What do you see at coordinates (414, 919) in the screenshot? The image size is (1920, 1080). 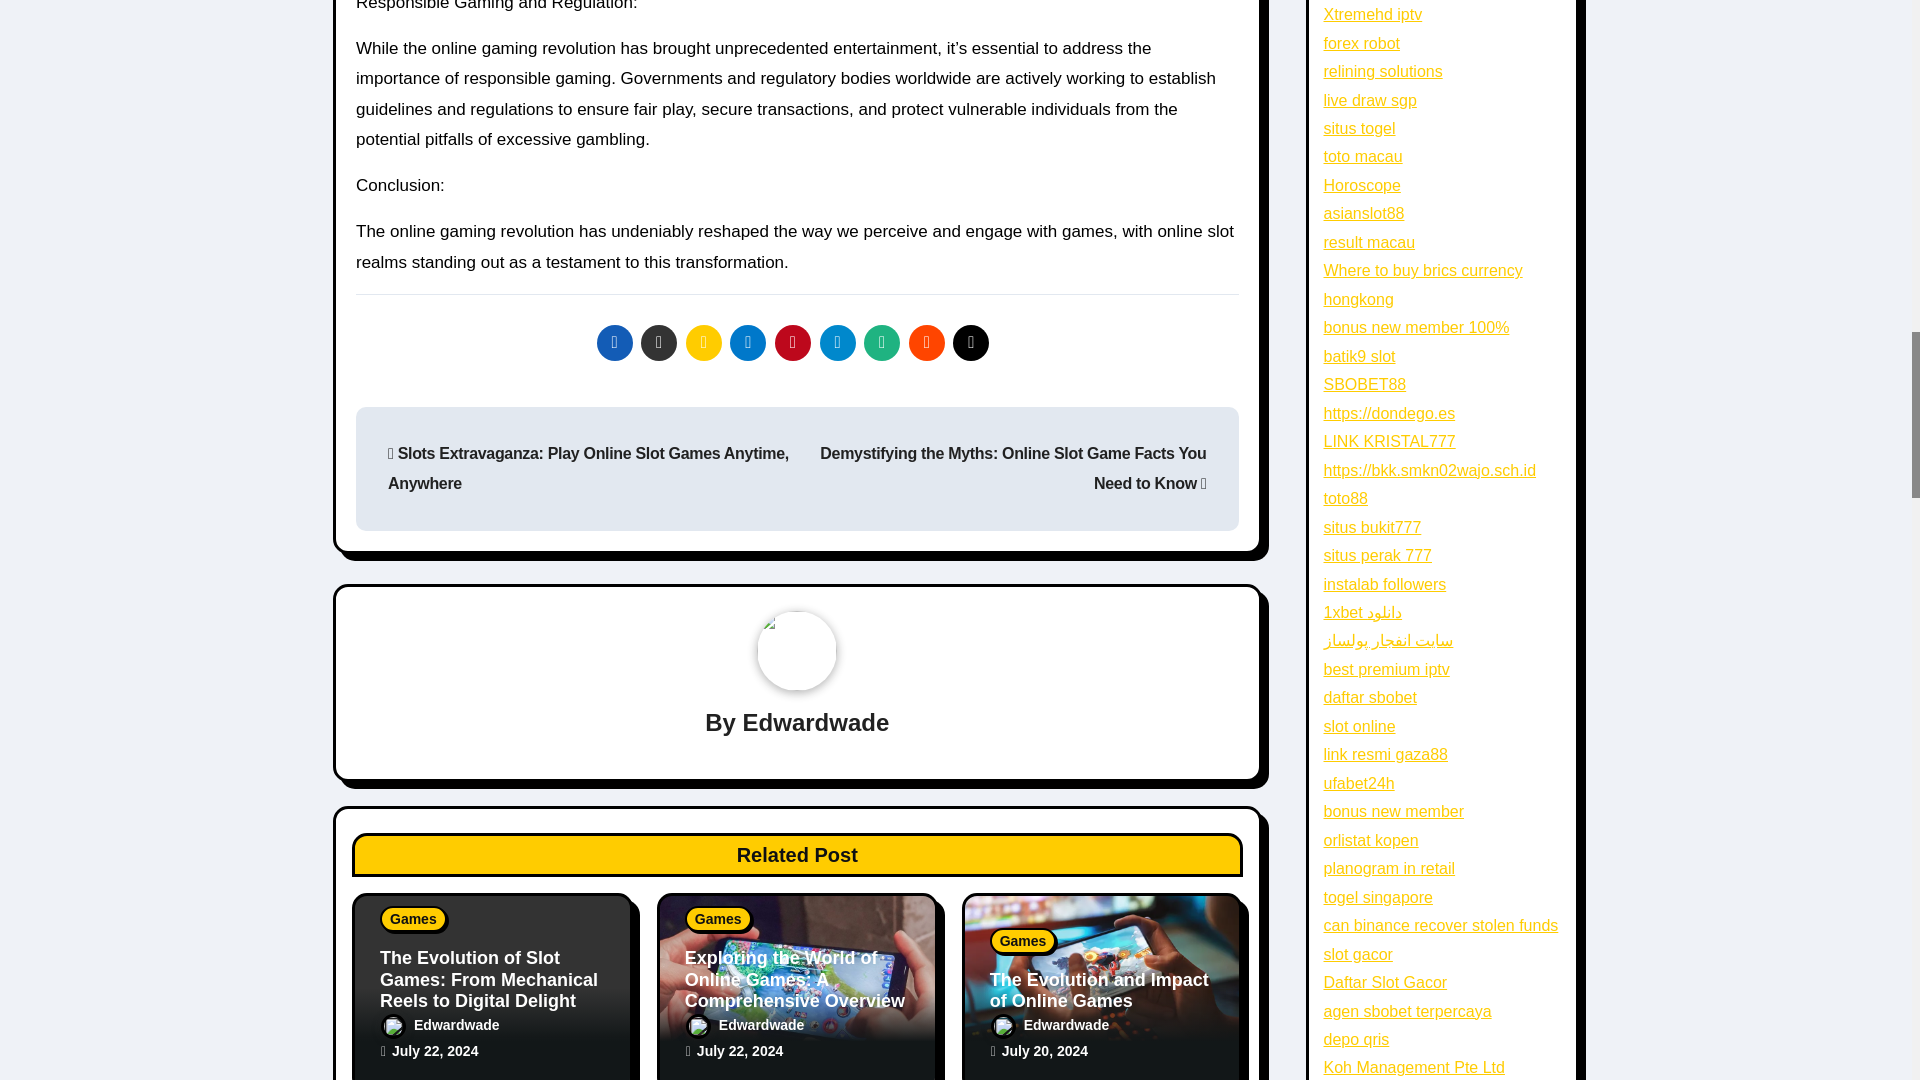 I see `Games` at bounding box center [414, 919].